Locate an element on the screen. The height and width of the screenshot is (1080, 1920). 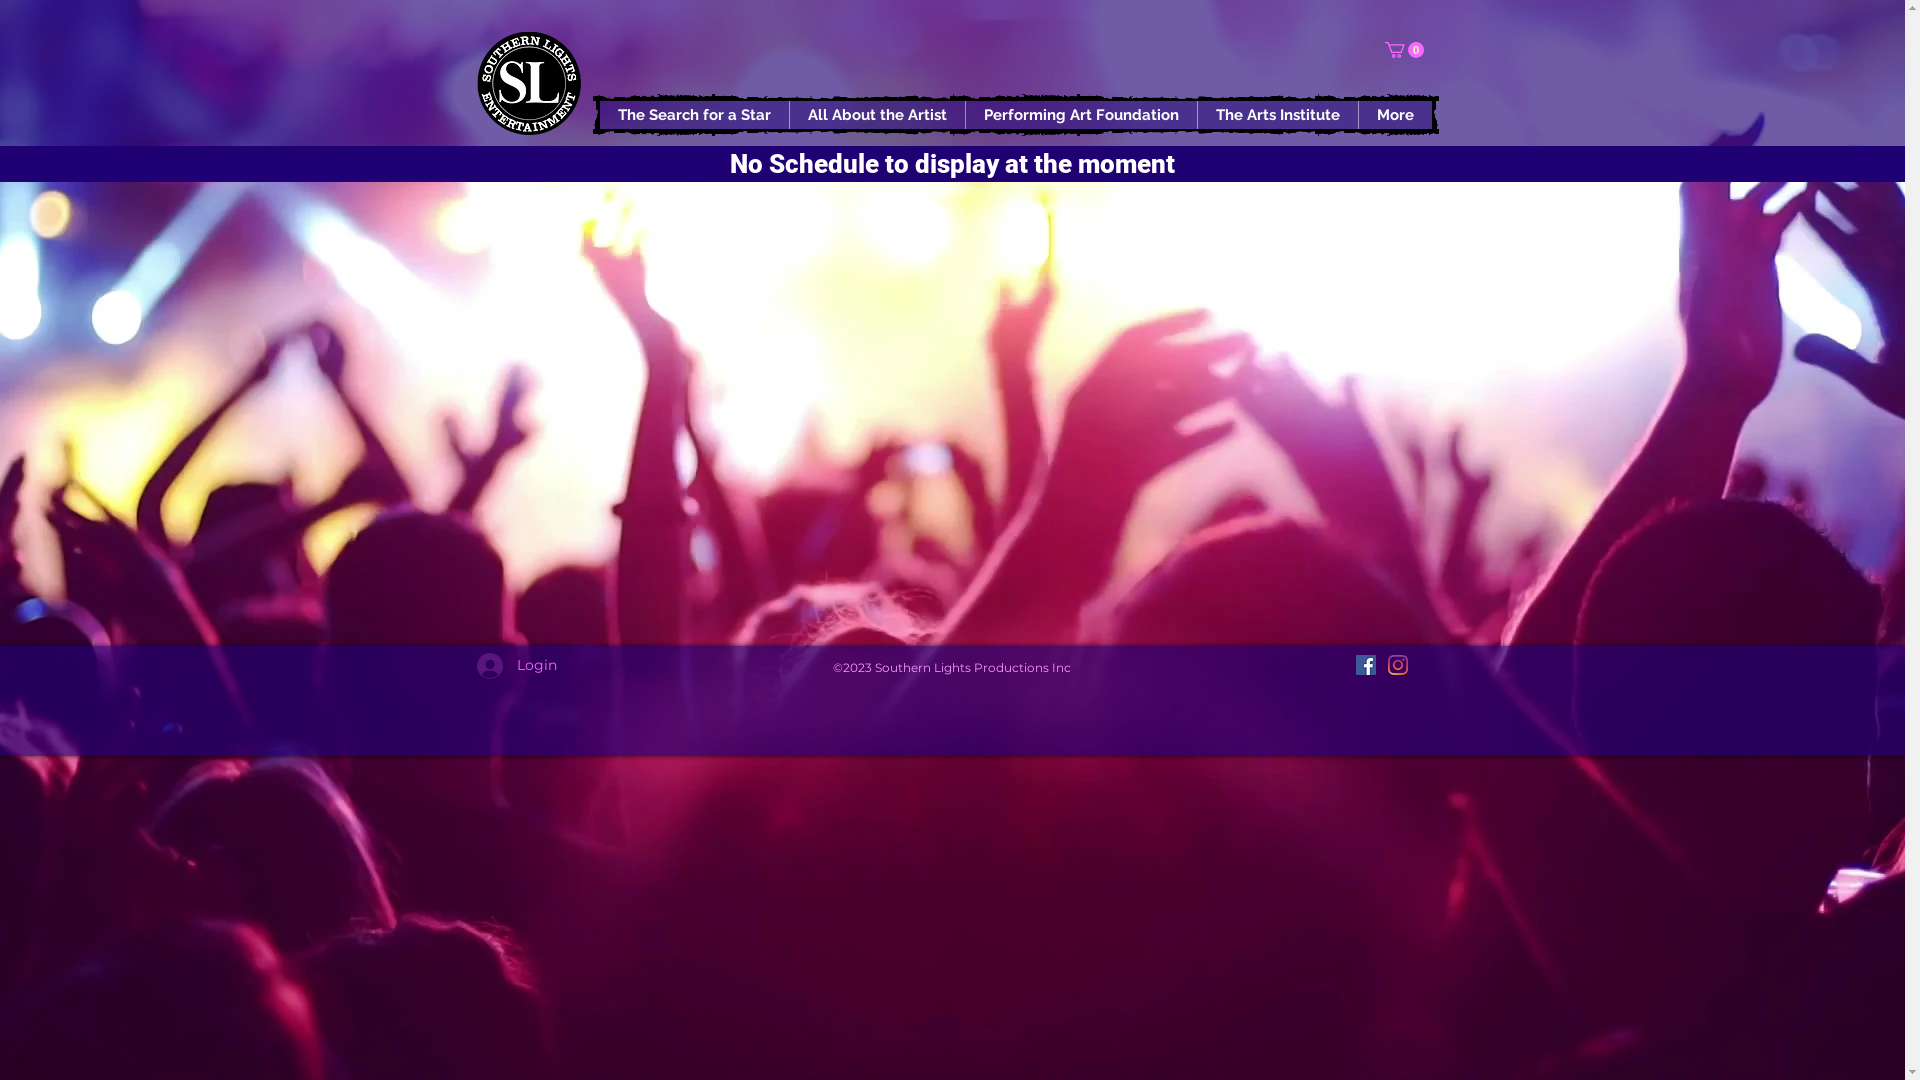
Login is located at coordinates (503, 666).